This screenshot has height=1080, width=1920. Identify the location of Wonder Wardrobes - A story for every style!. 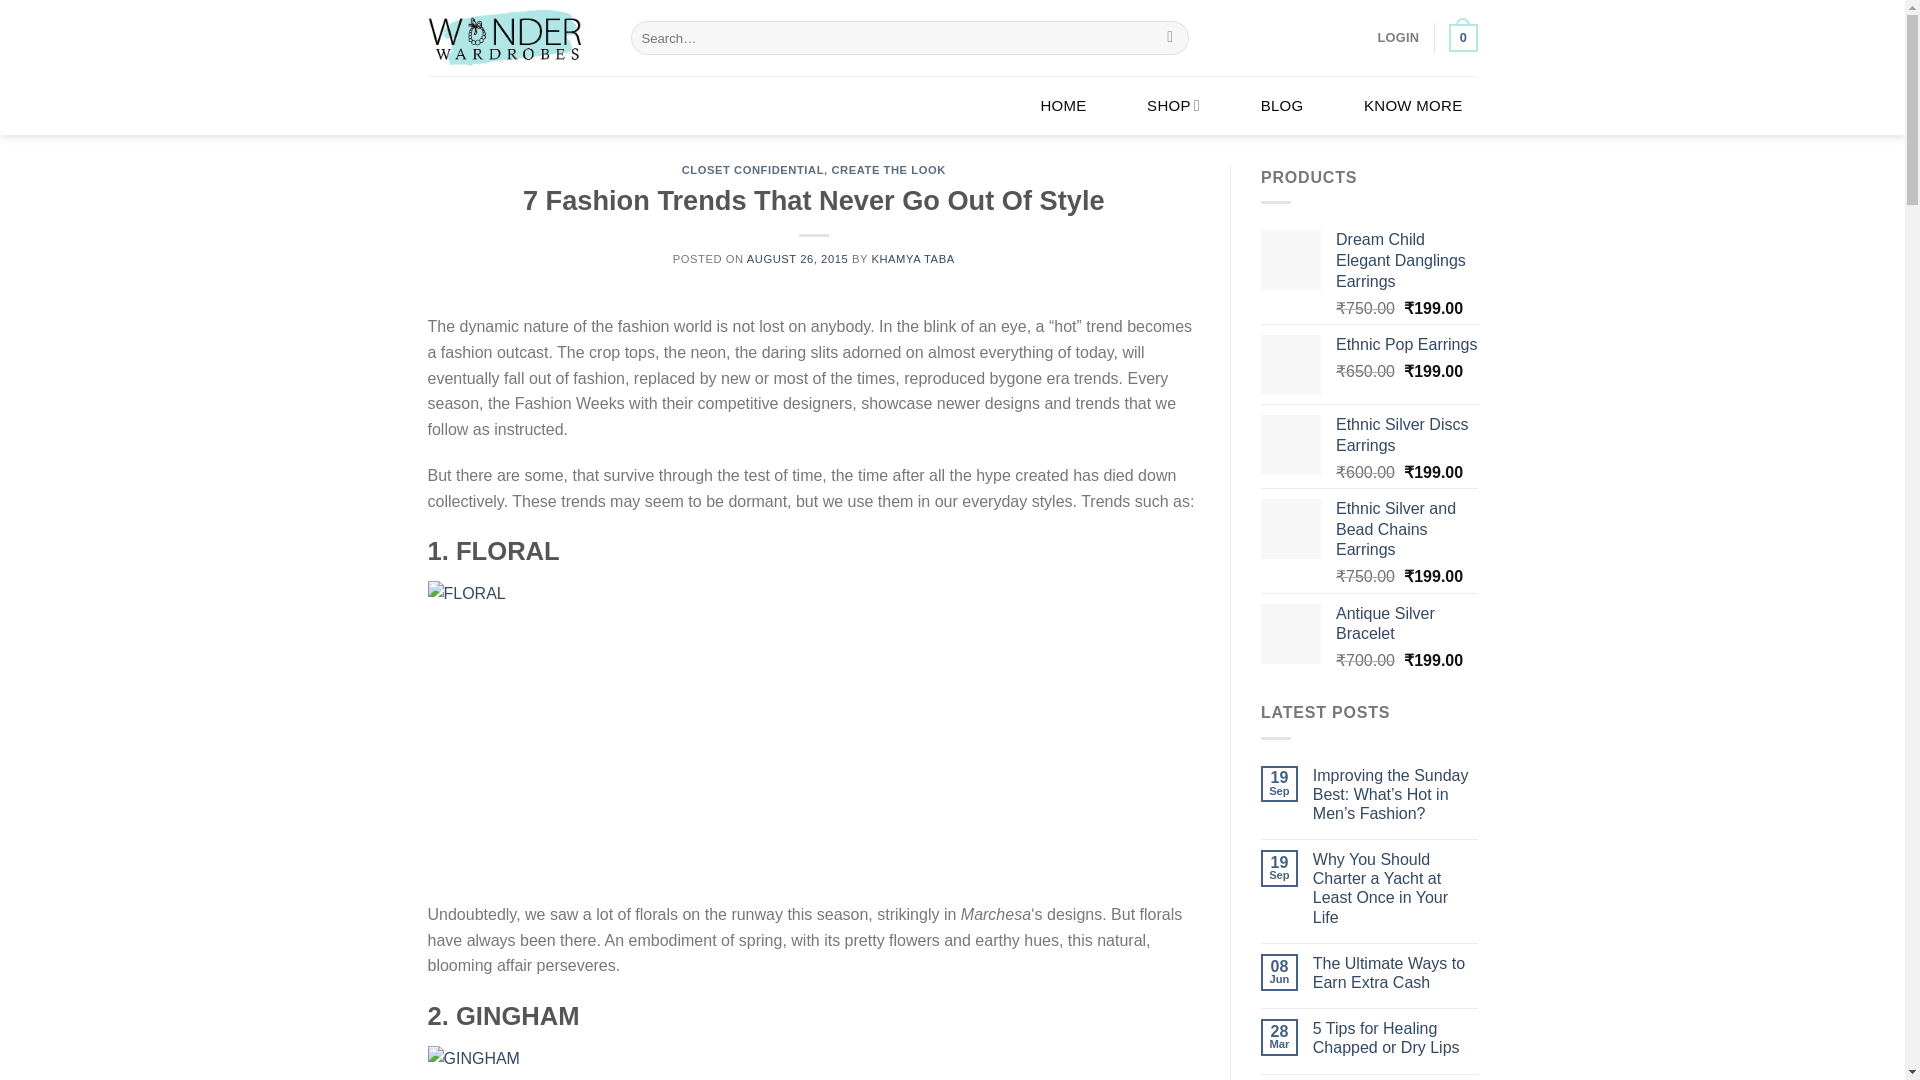
(514, 38).